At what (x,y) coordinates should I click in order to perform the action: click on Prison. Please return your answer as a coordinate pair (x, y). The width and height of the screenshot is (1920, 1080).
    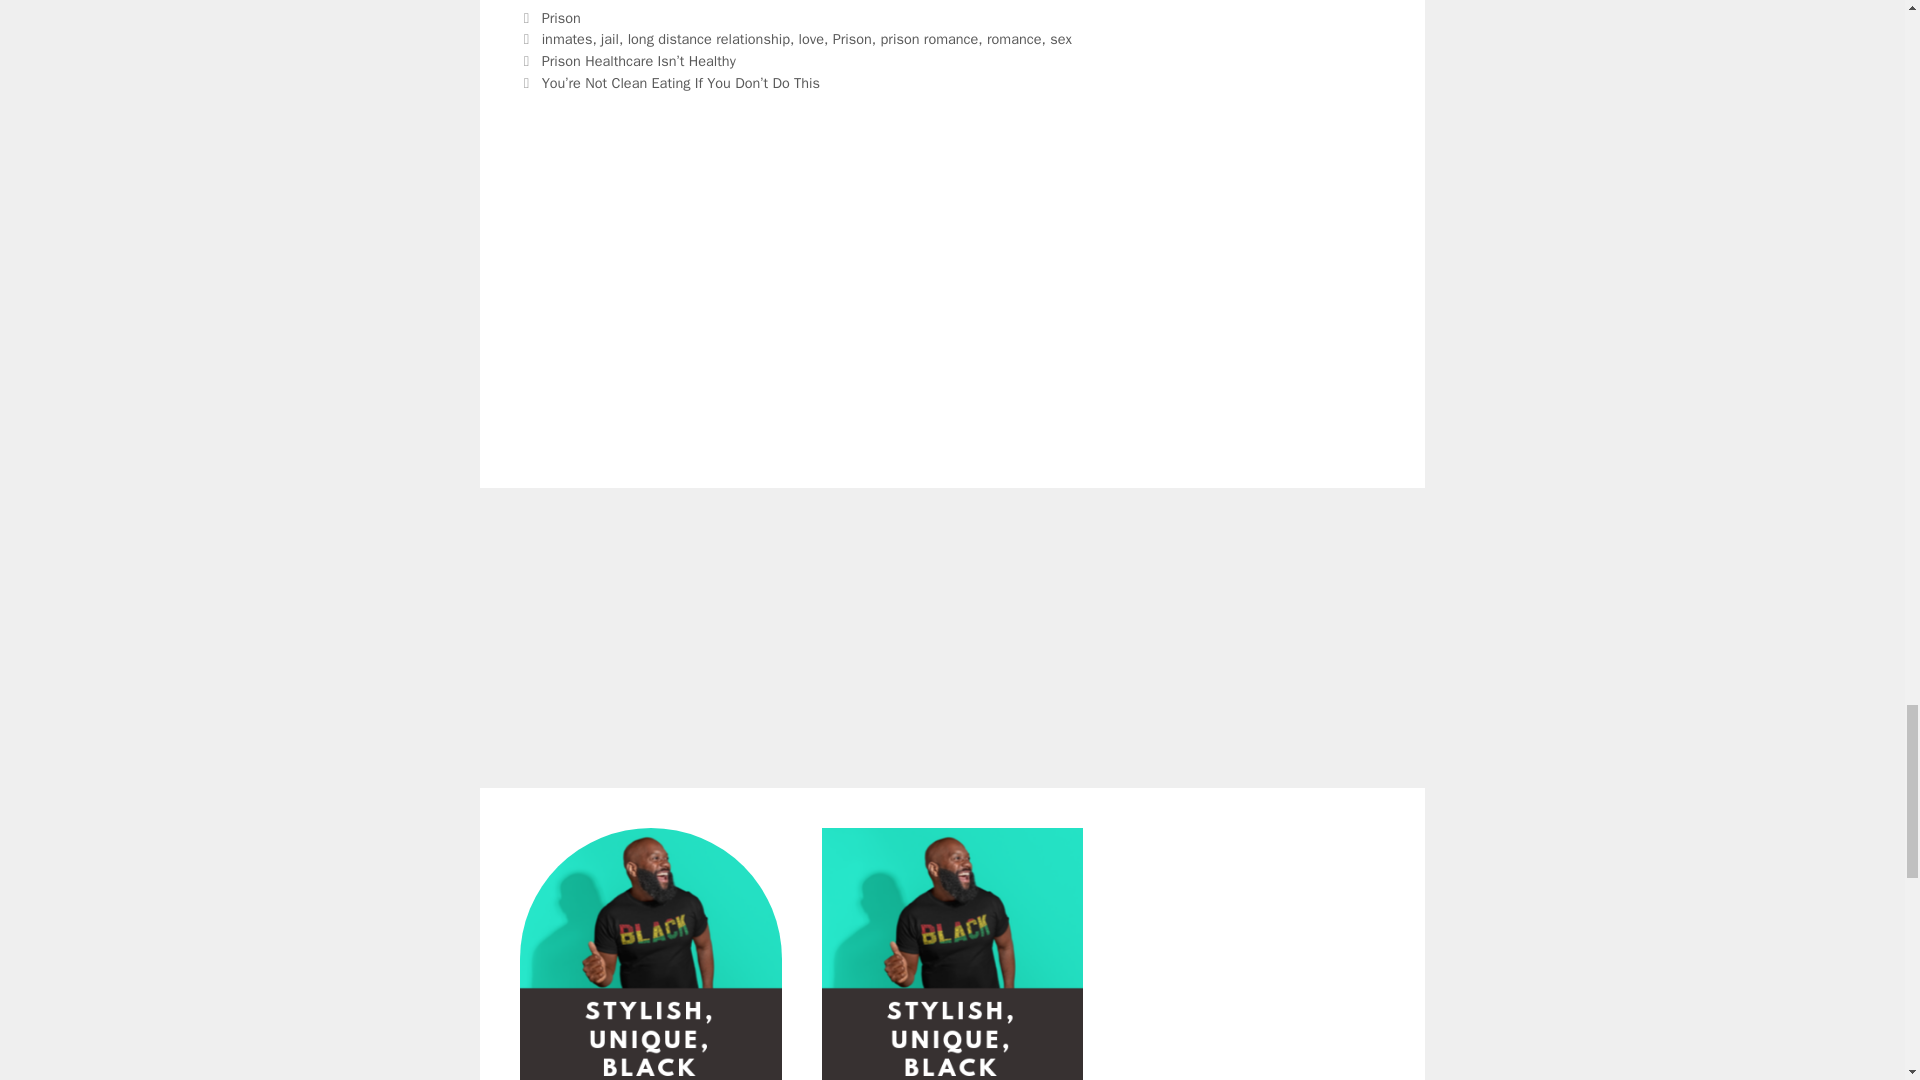
    Looking at the image, I should click on (852, 38).